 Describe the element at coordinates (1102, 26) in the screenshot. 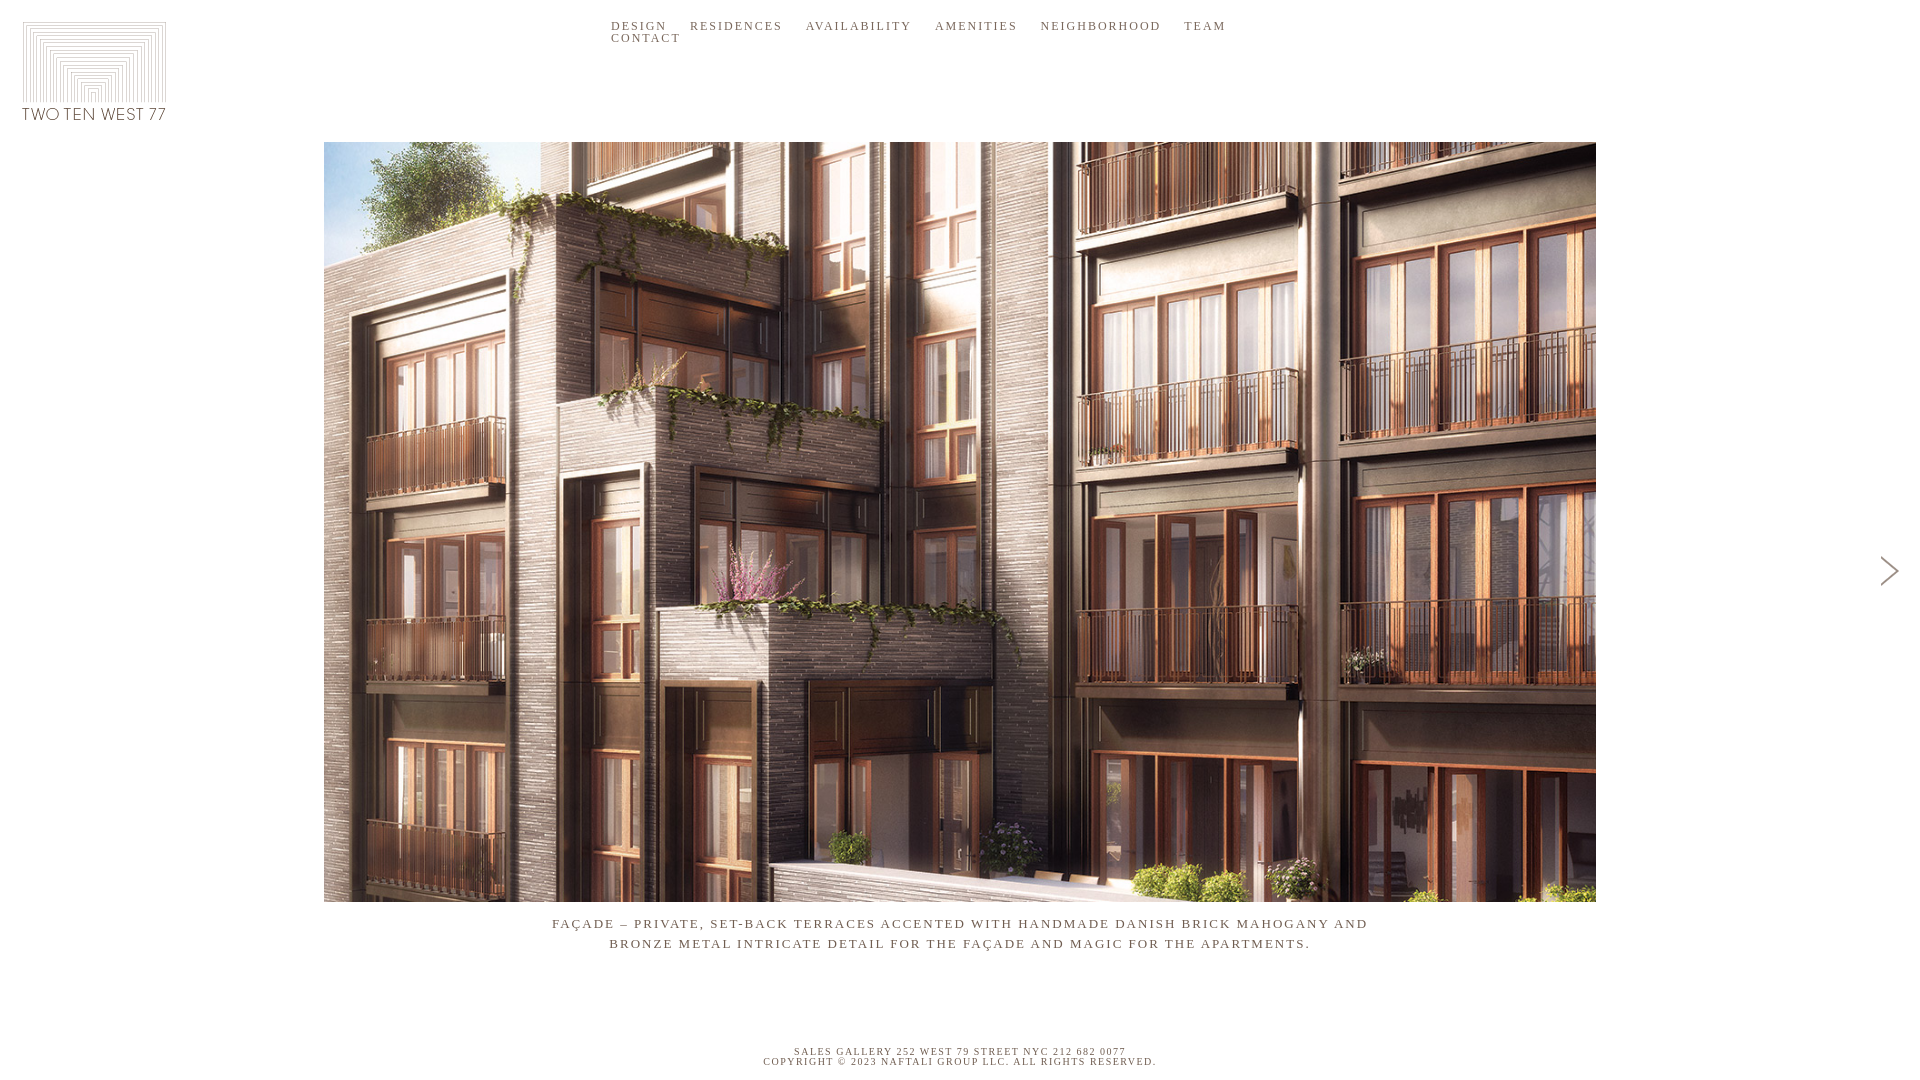

I see `NEIGHBORHOOD` at that location.